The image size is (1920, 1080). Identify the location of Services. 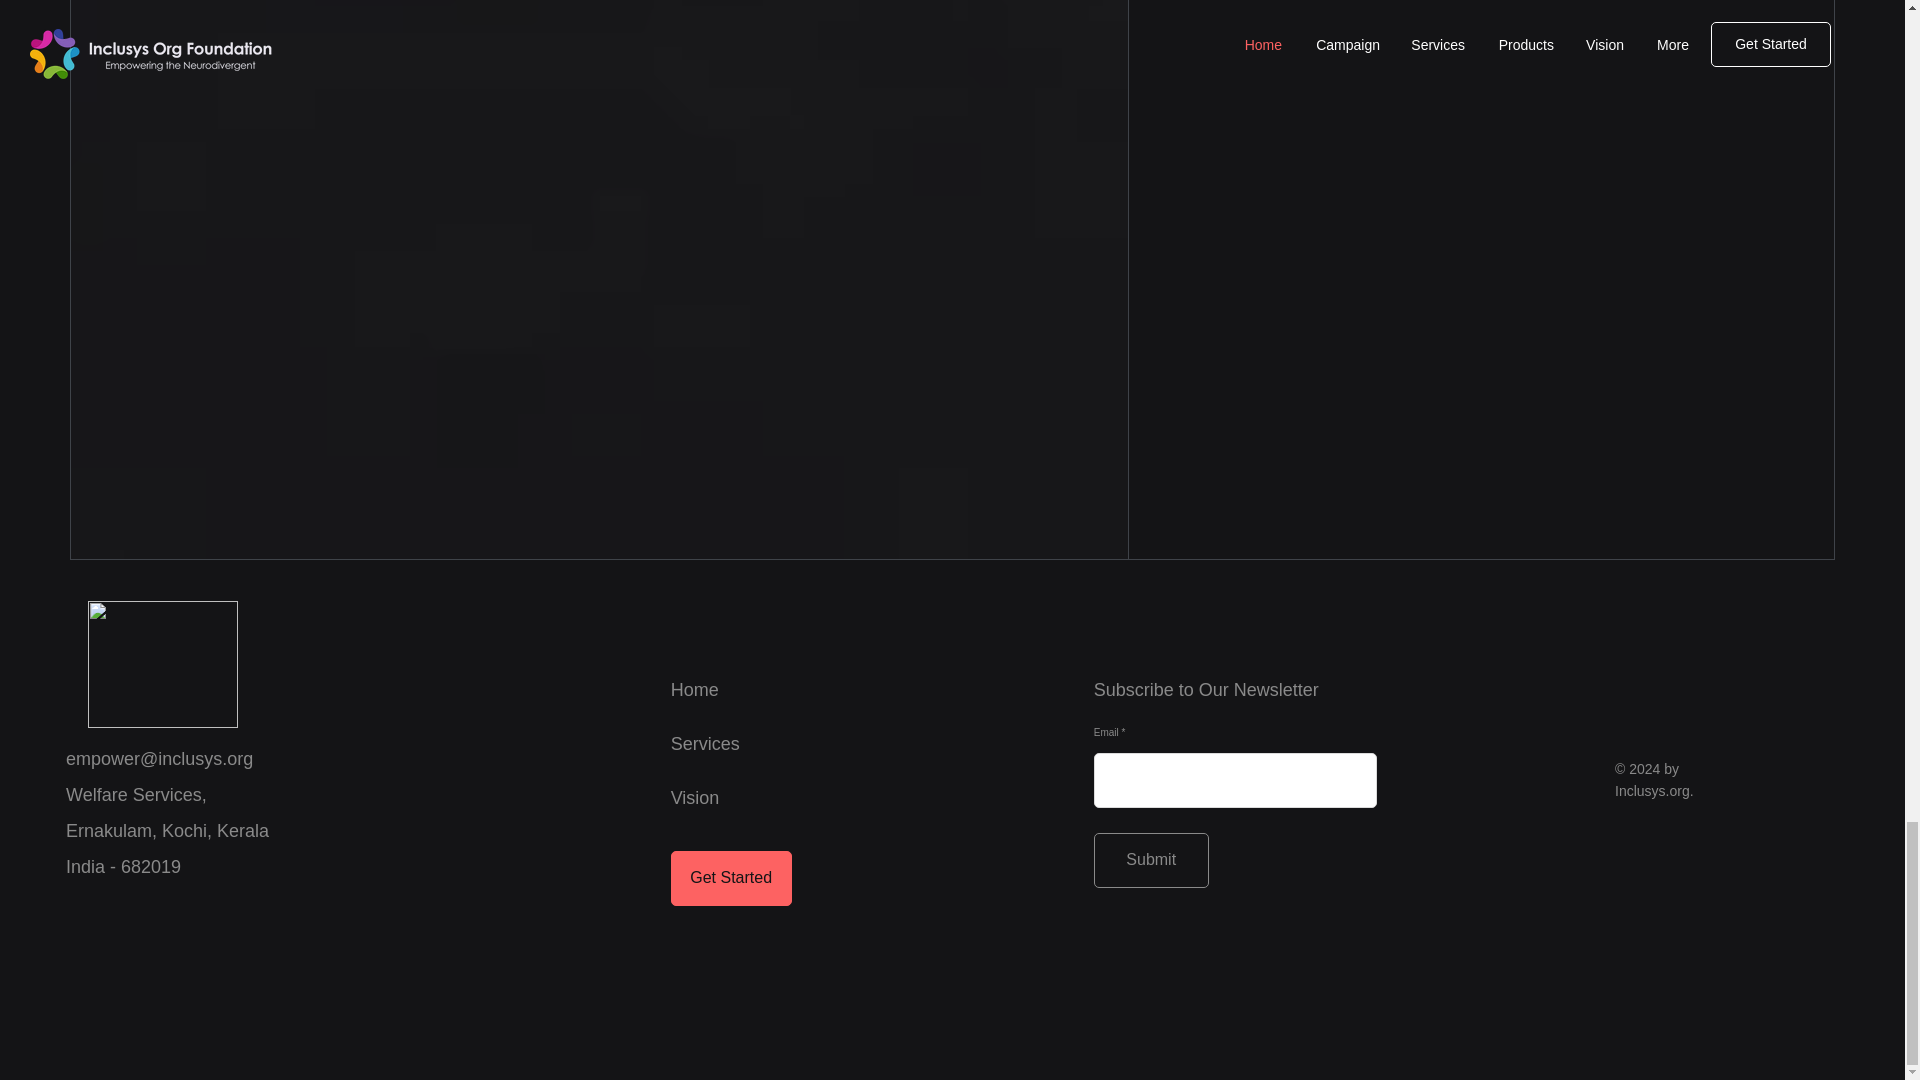
(704, 744).